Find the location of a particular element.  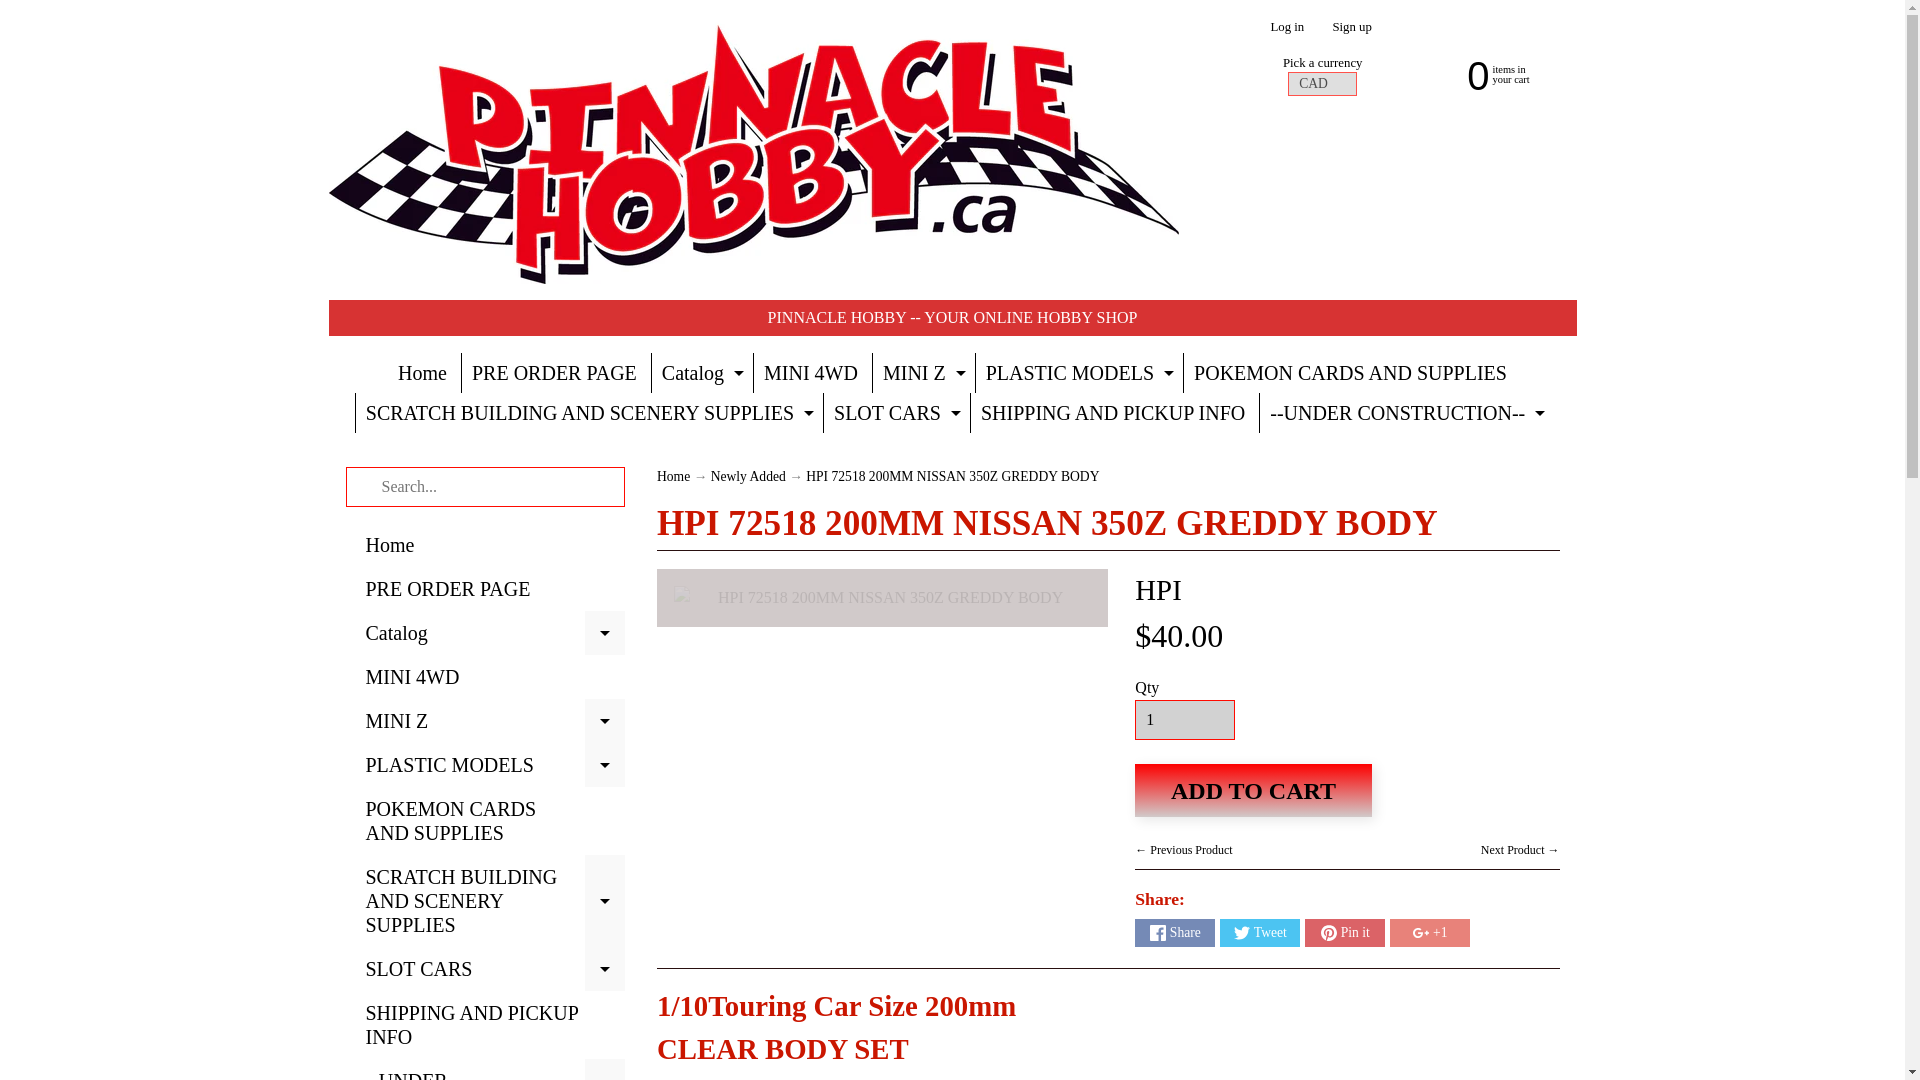

Share on Facebook is located at coordinates (1174, 933).